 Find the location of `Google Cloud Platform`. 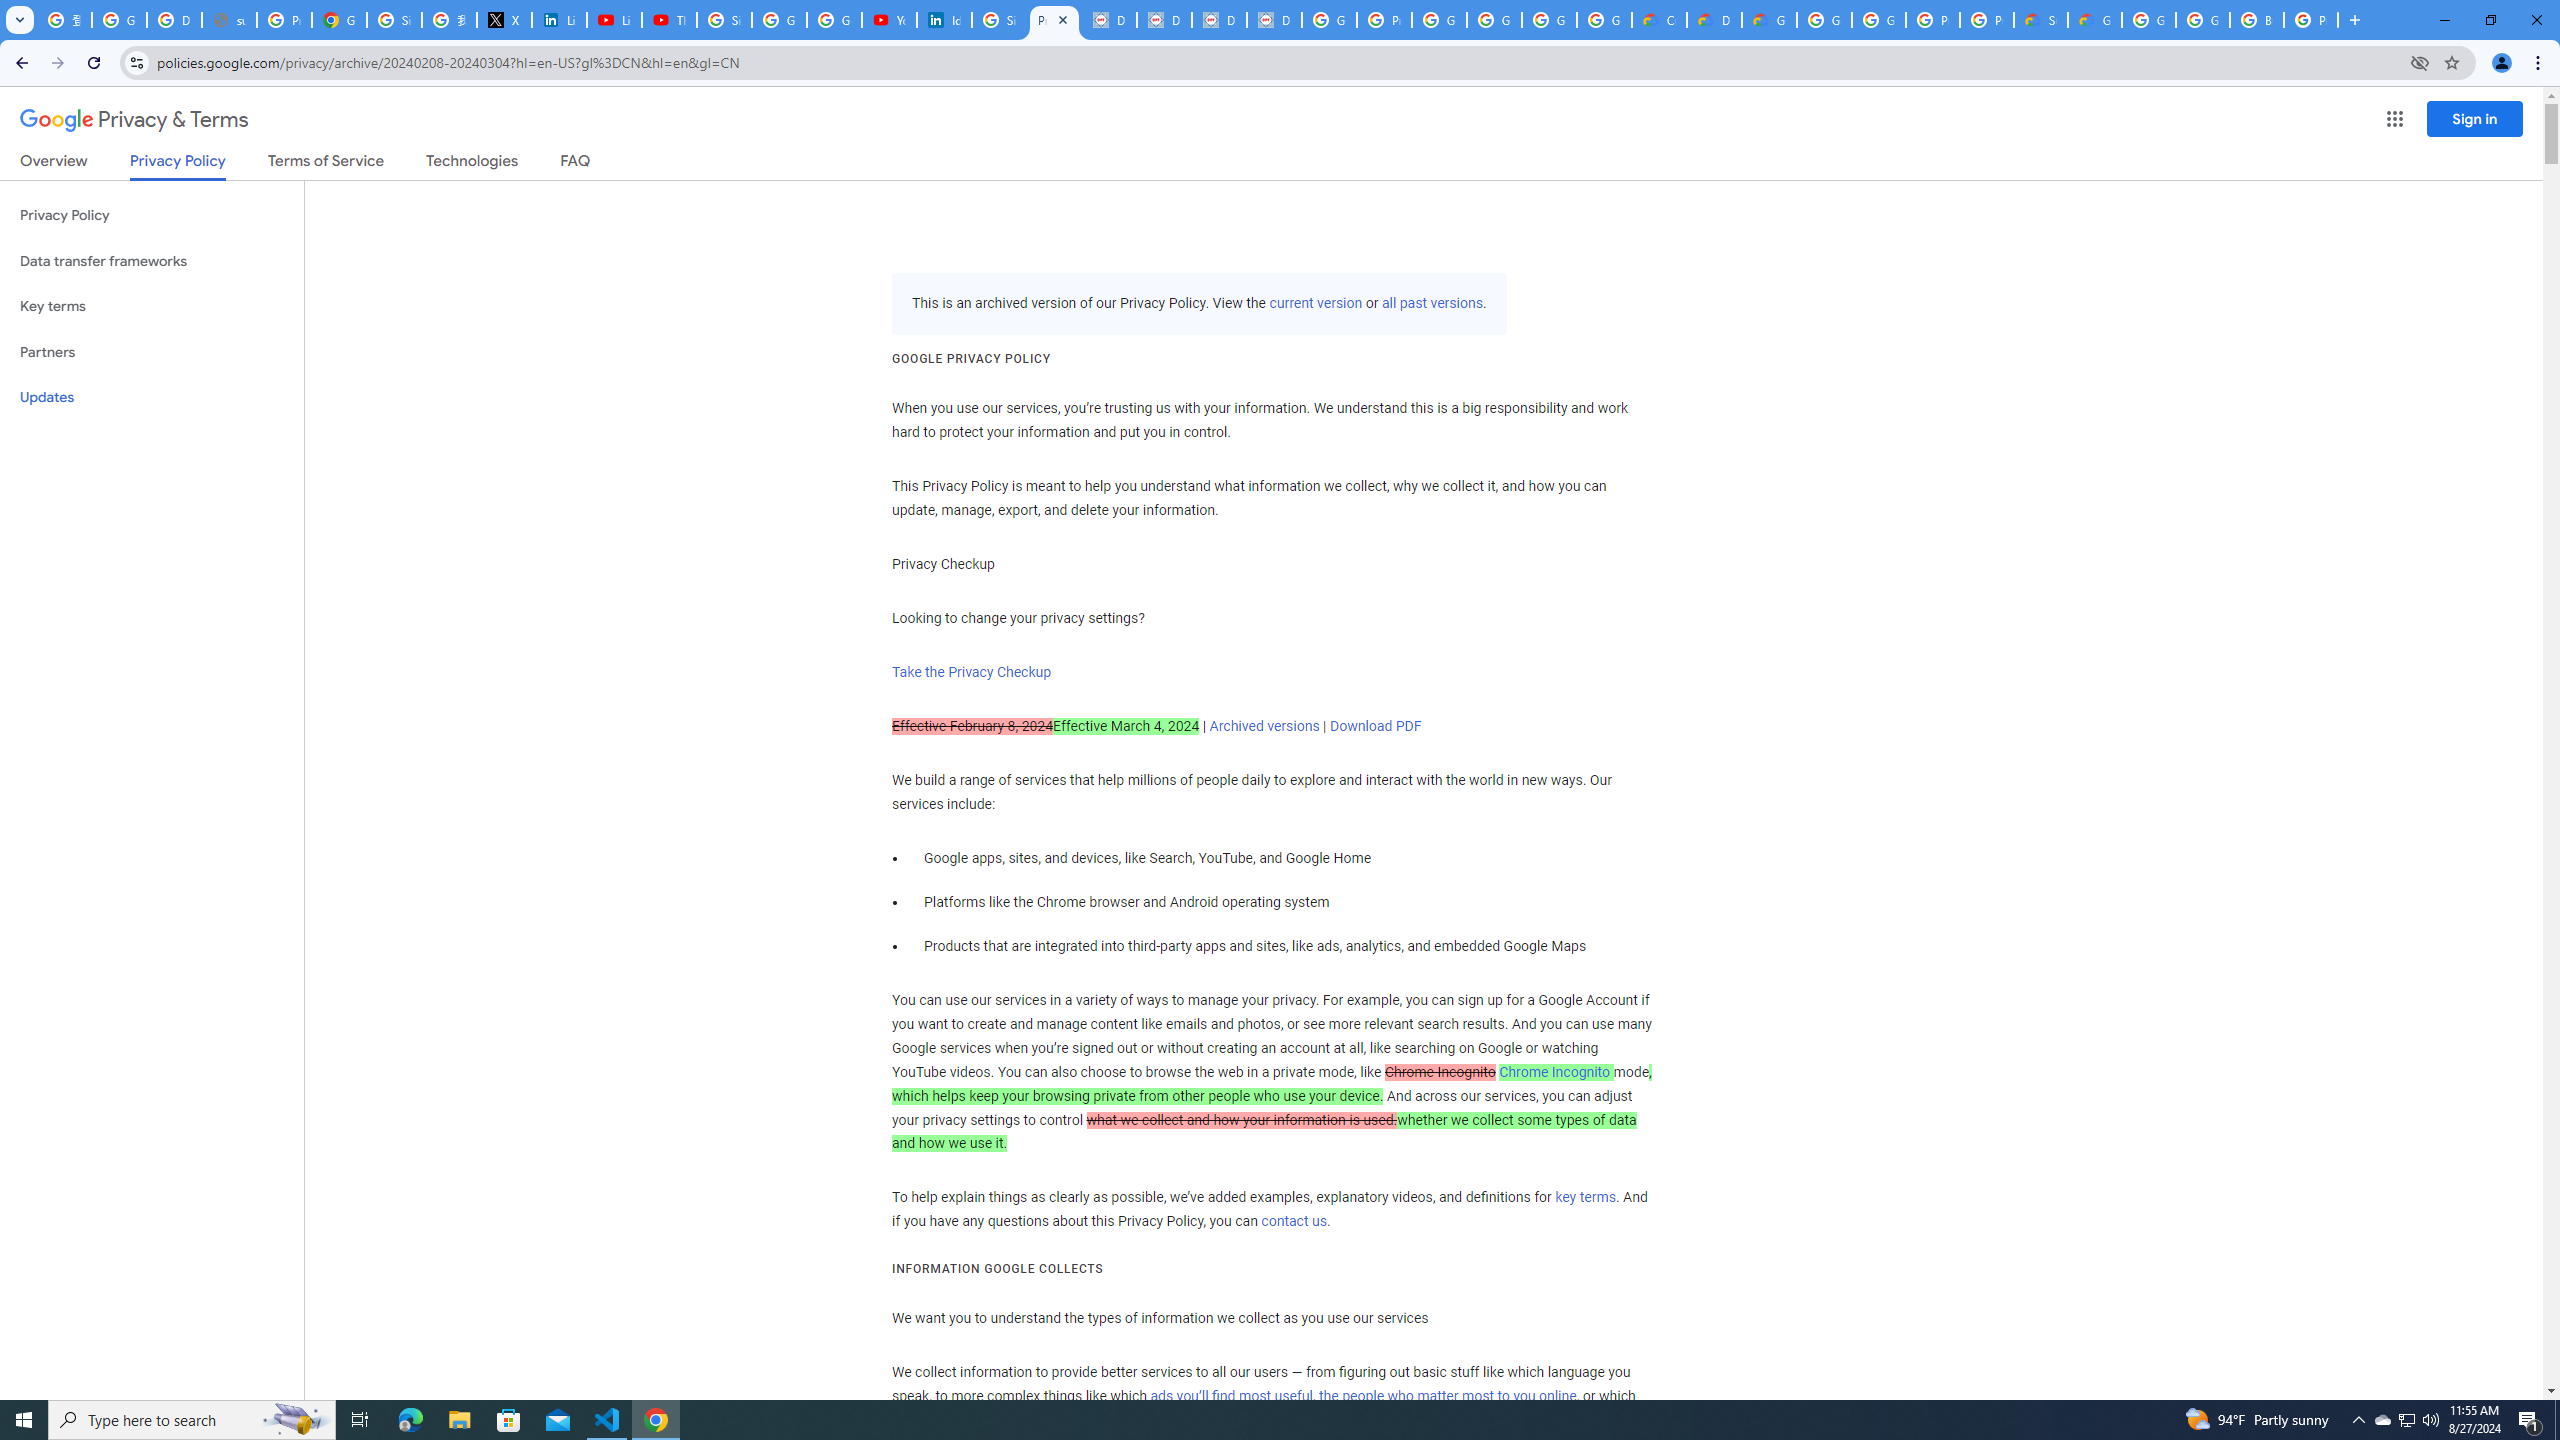

Google Cloud Platform is located at coordinates (2202, 20).